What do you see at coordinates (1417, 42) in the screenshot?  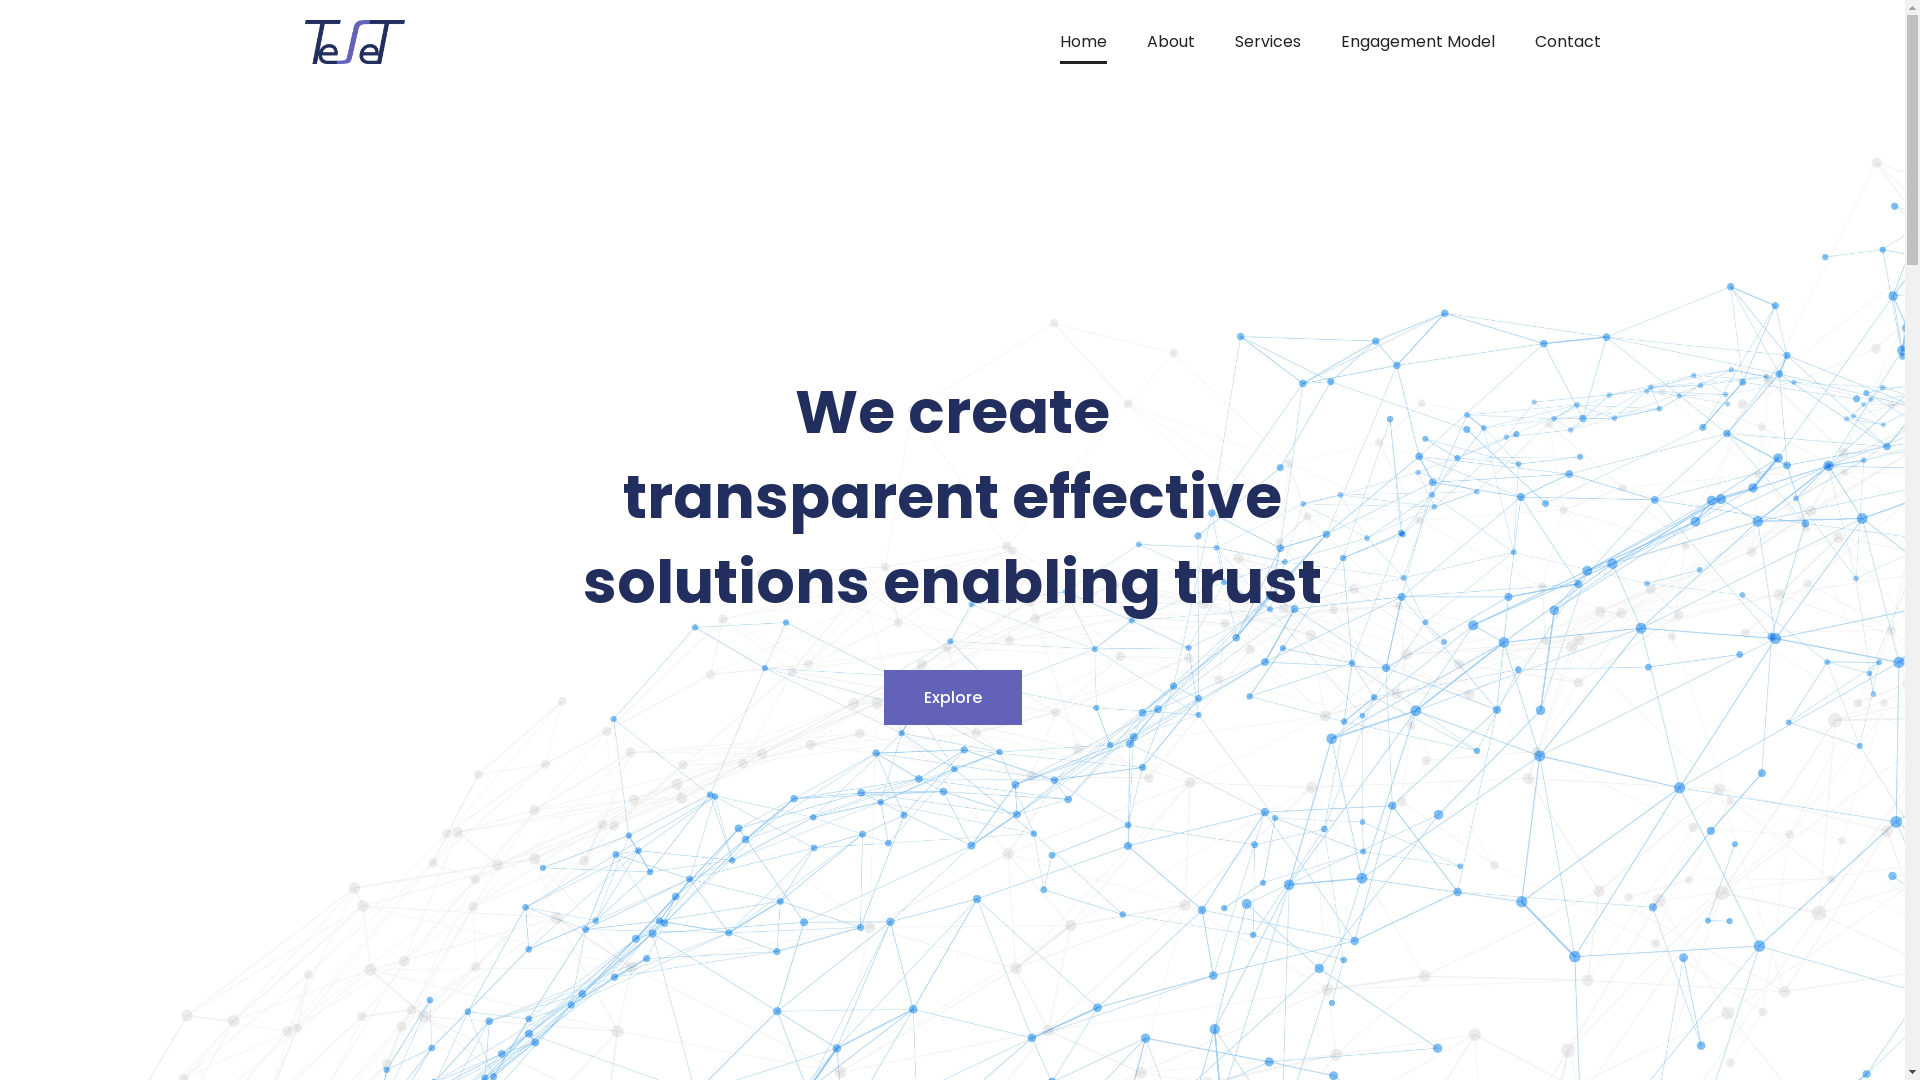 I see `Engagement Model` at bounding box center [1417, 42].